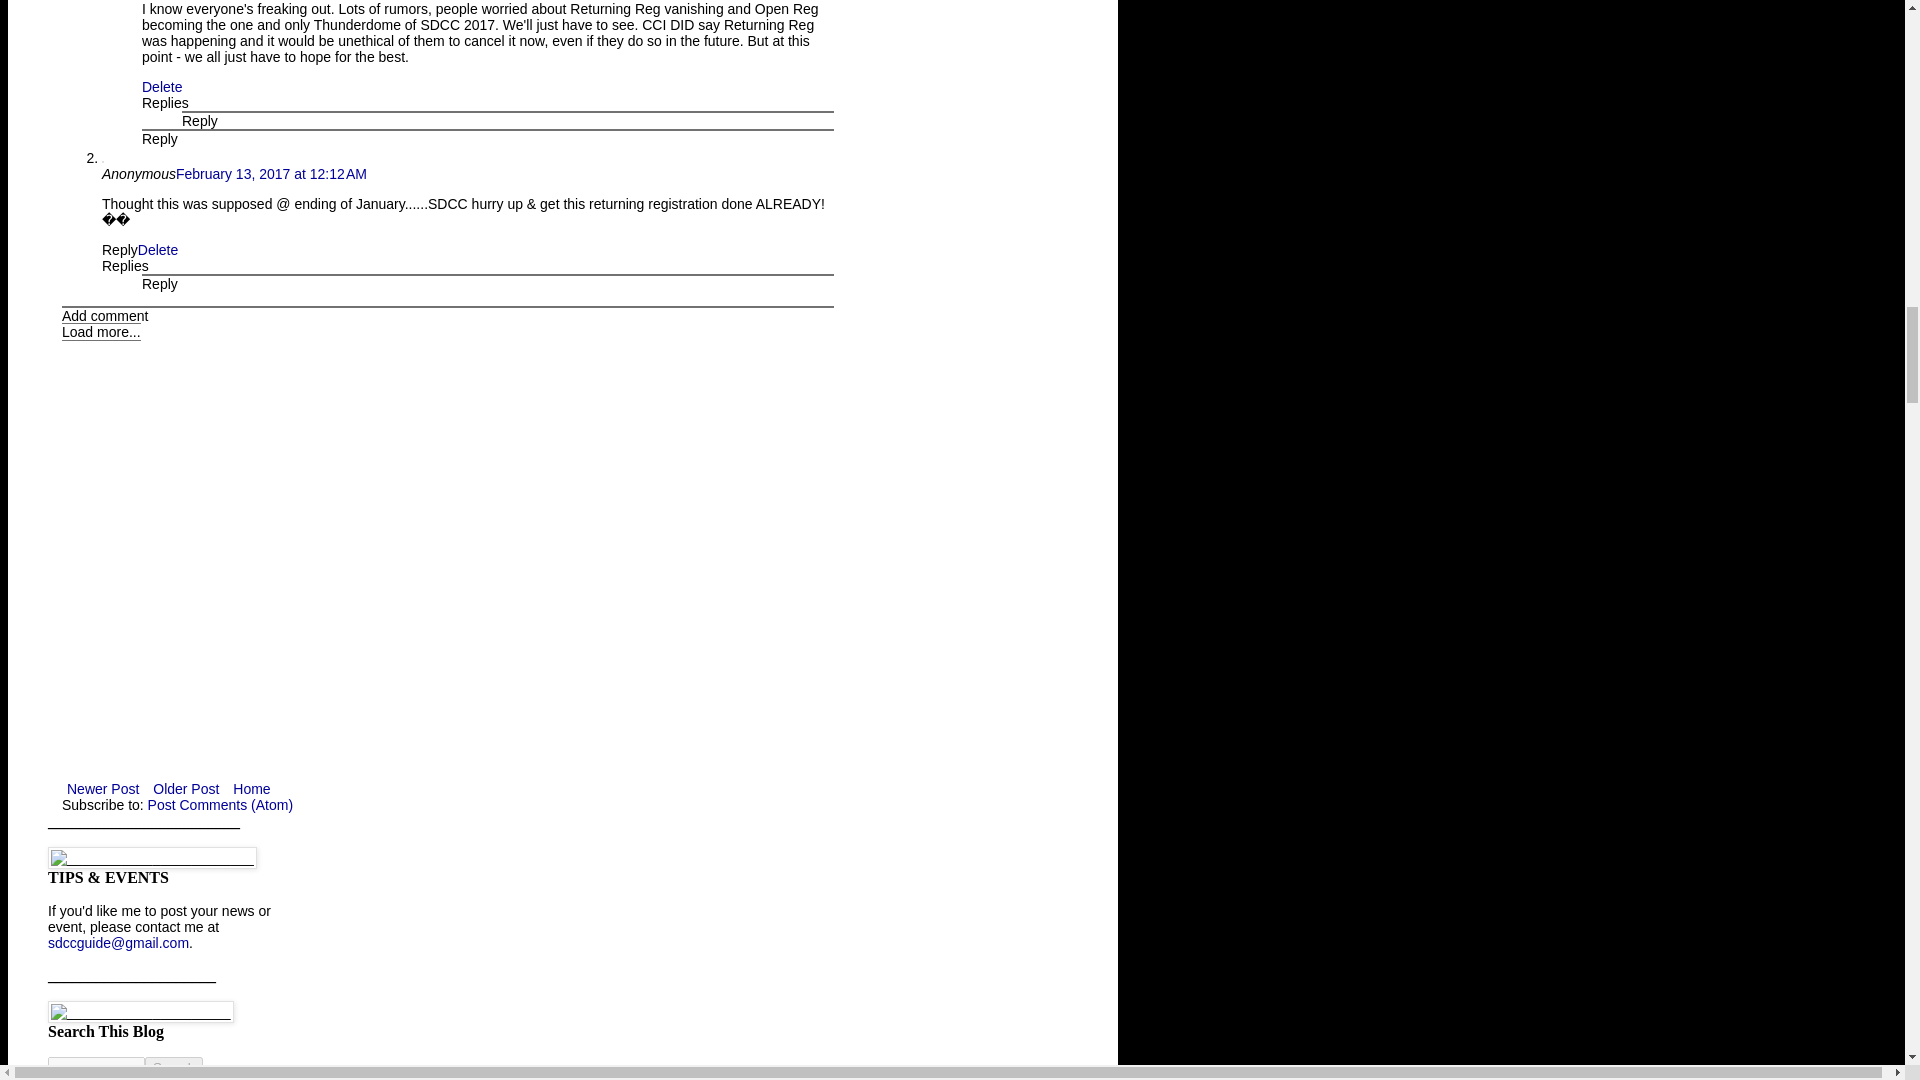  Describe the element at coordinates (160, 284) in the screenshot. I see `Reply` at that location.